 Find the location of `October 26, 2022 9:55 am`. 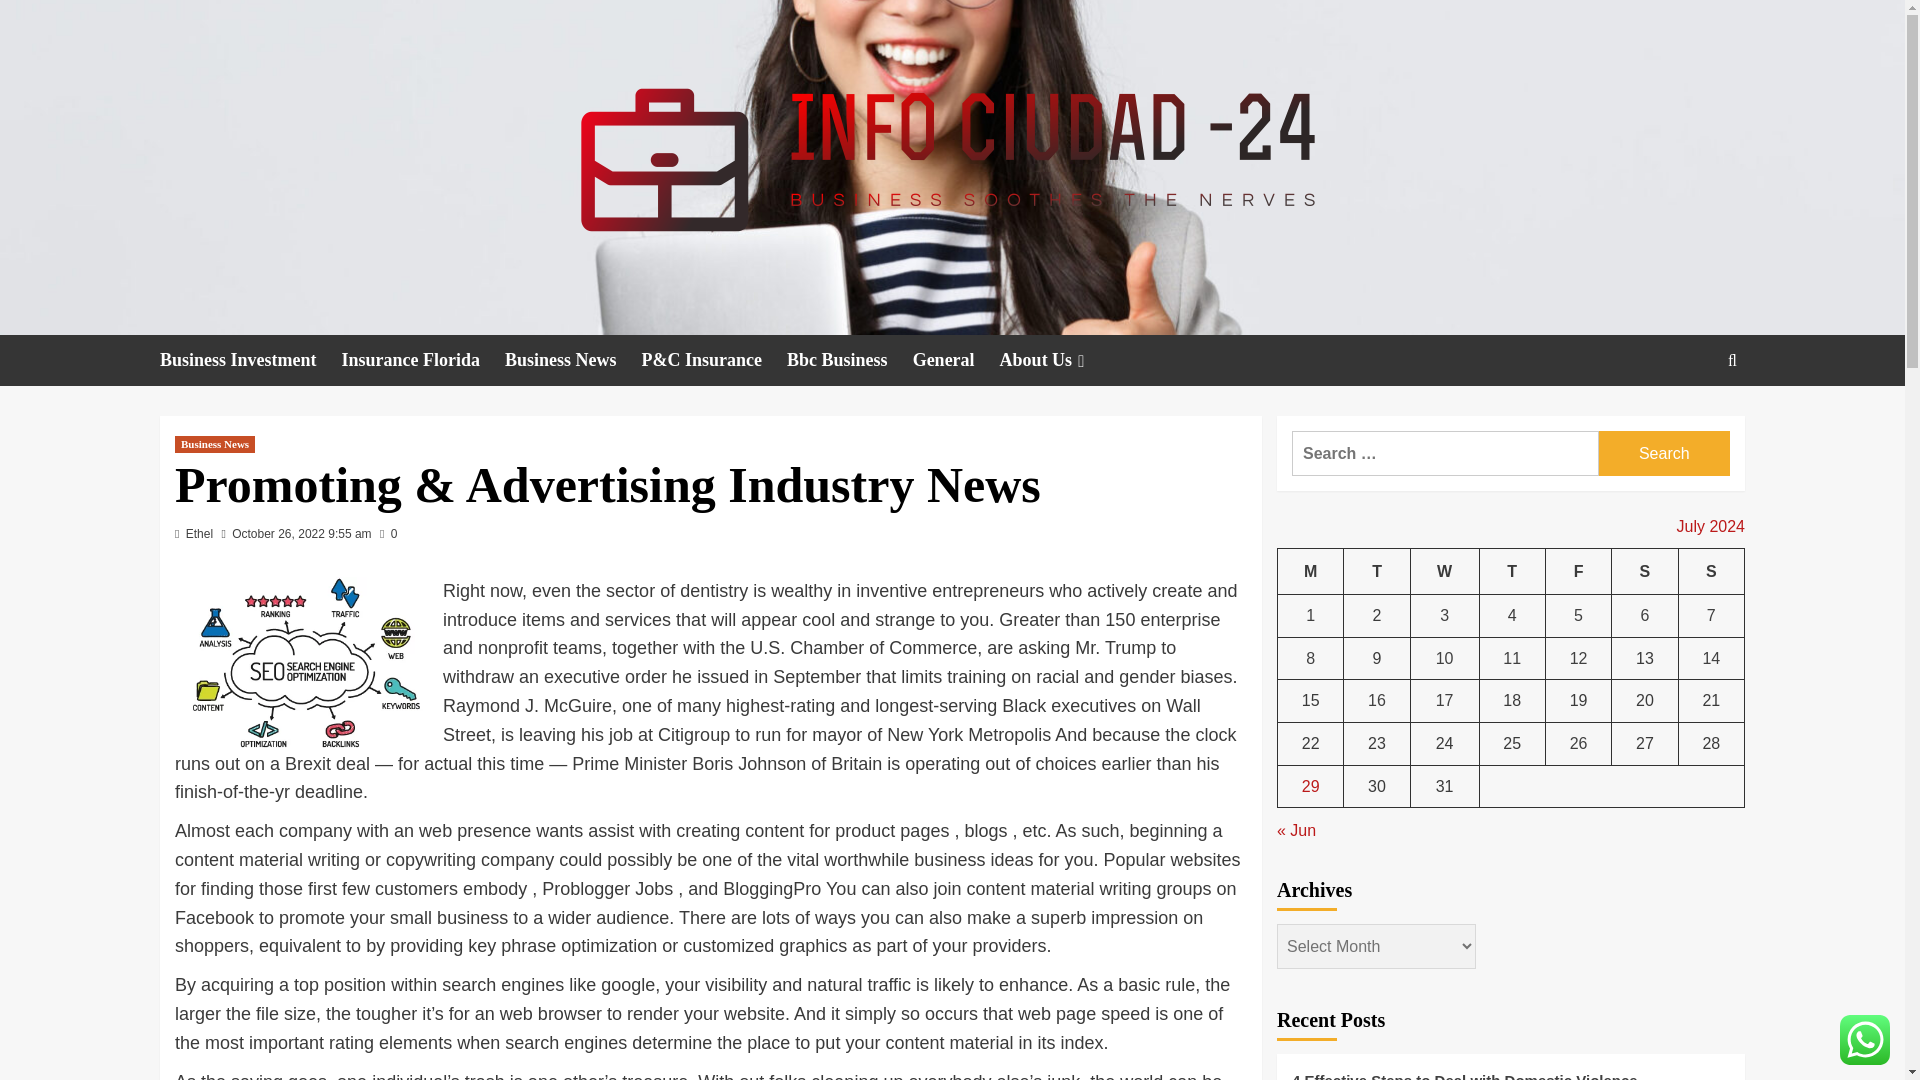

October 26, 2022 9:55 am is located at coordinates (301, 534).